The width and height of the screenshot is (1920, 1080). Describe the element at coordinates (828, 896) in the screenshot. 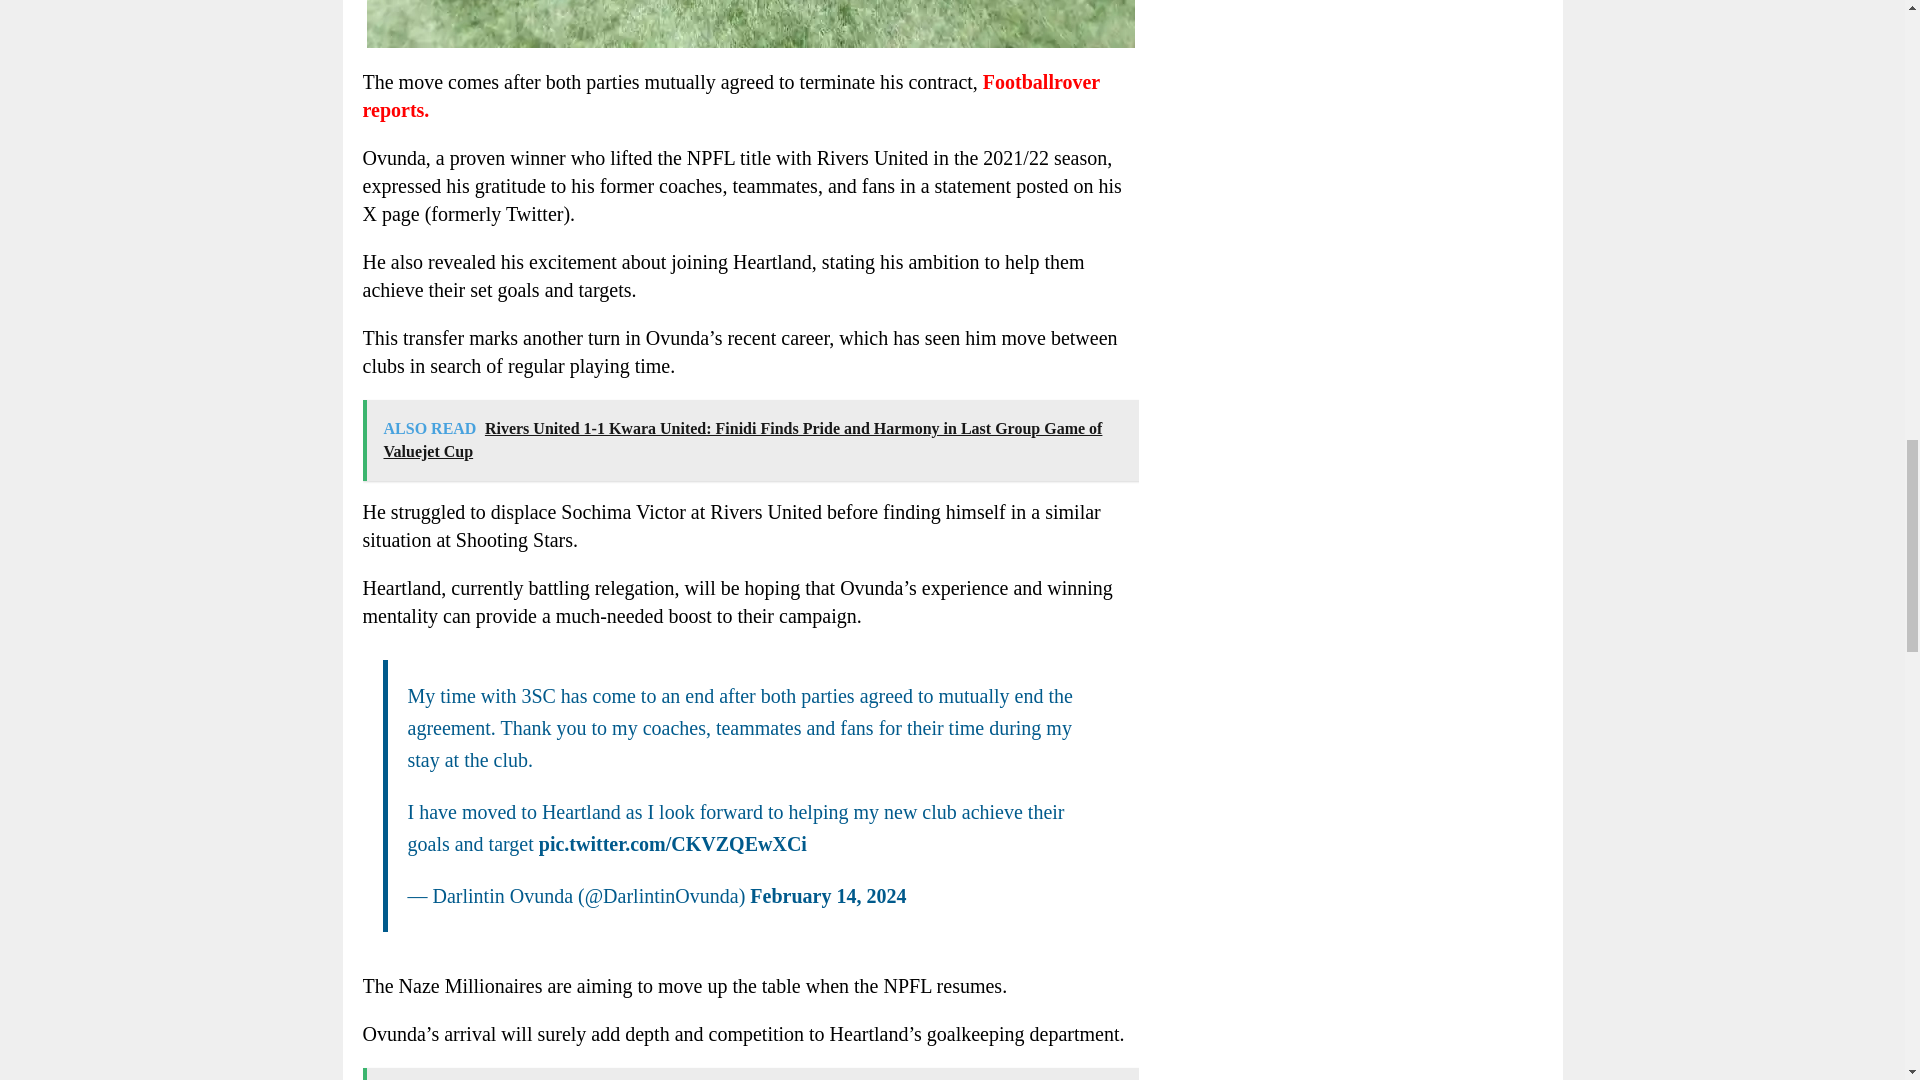

I see `February 14, 2024` at that location.